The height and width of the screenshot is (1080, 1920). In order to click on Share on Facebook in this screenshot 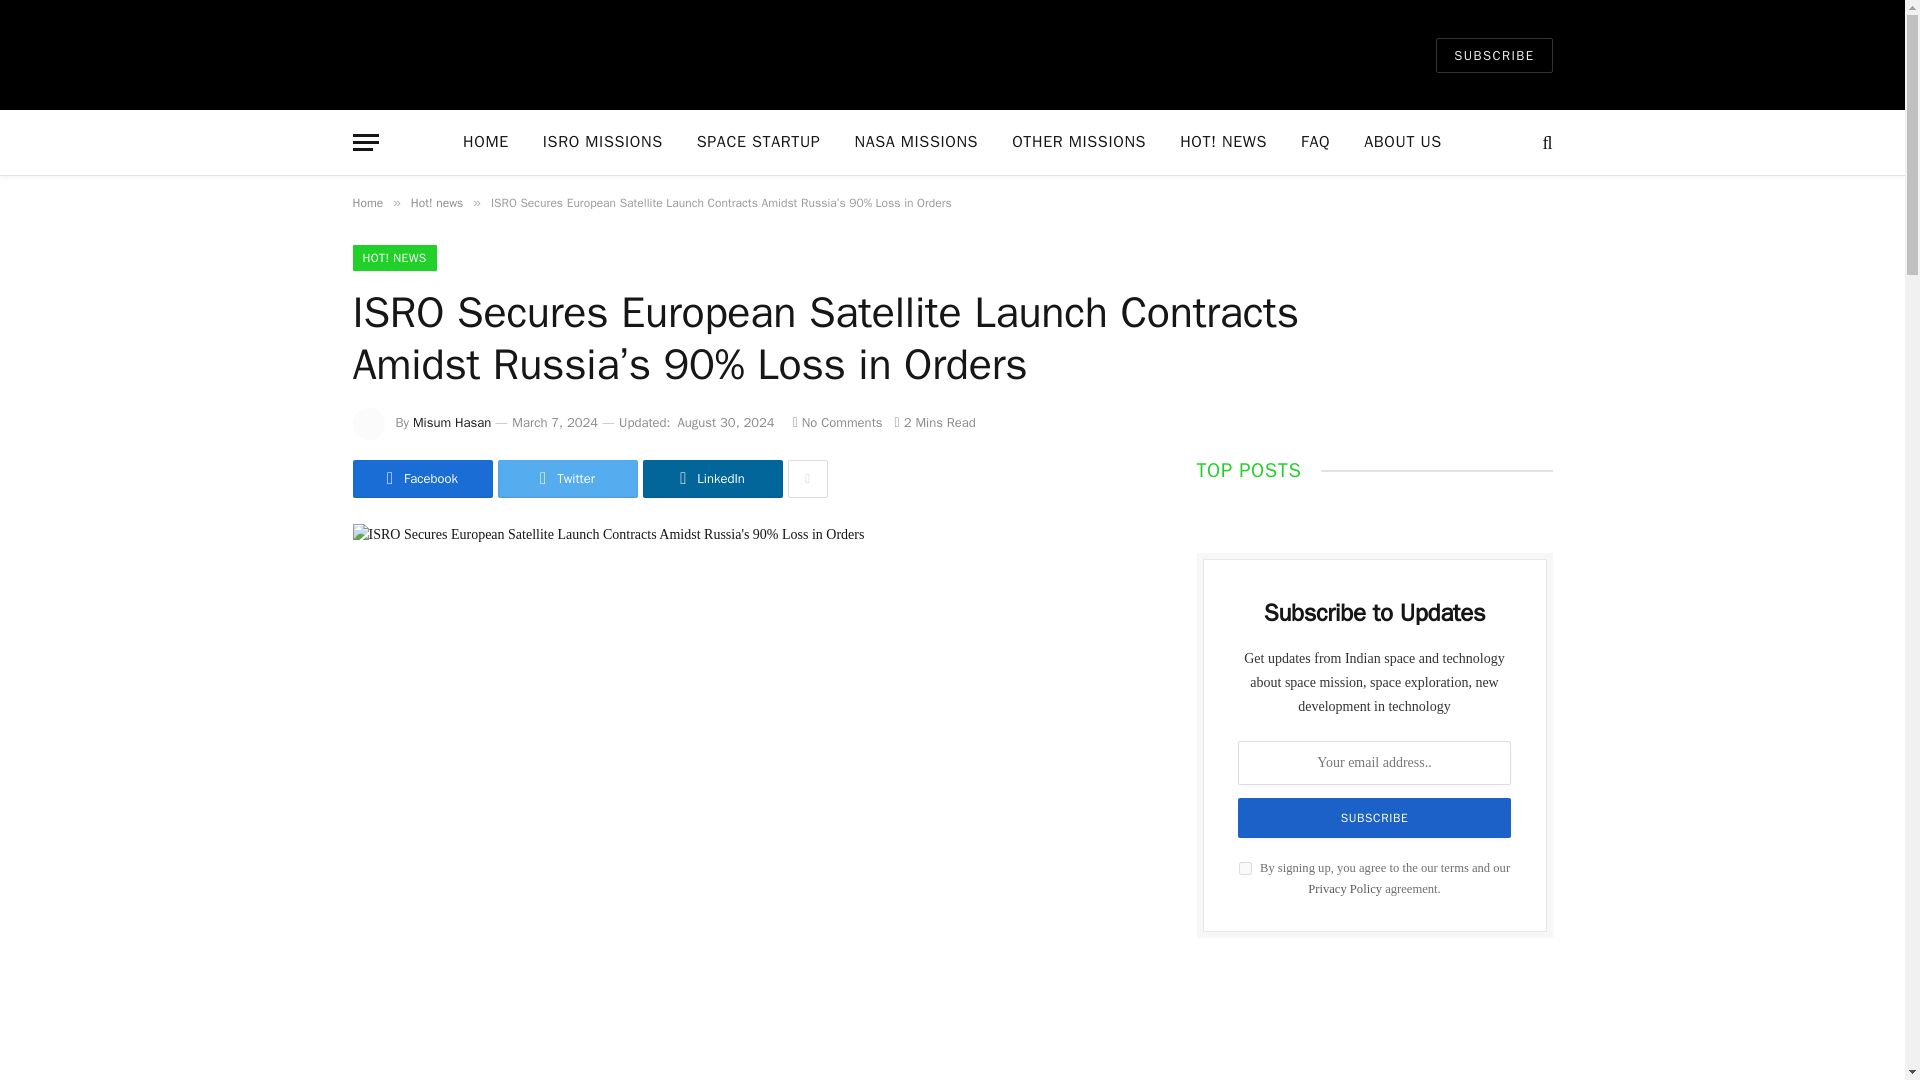, I will do `click(421, 478)`.